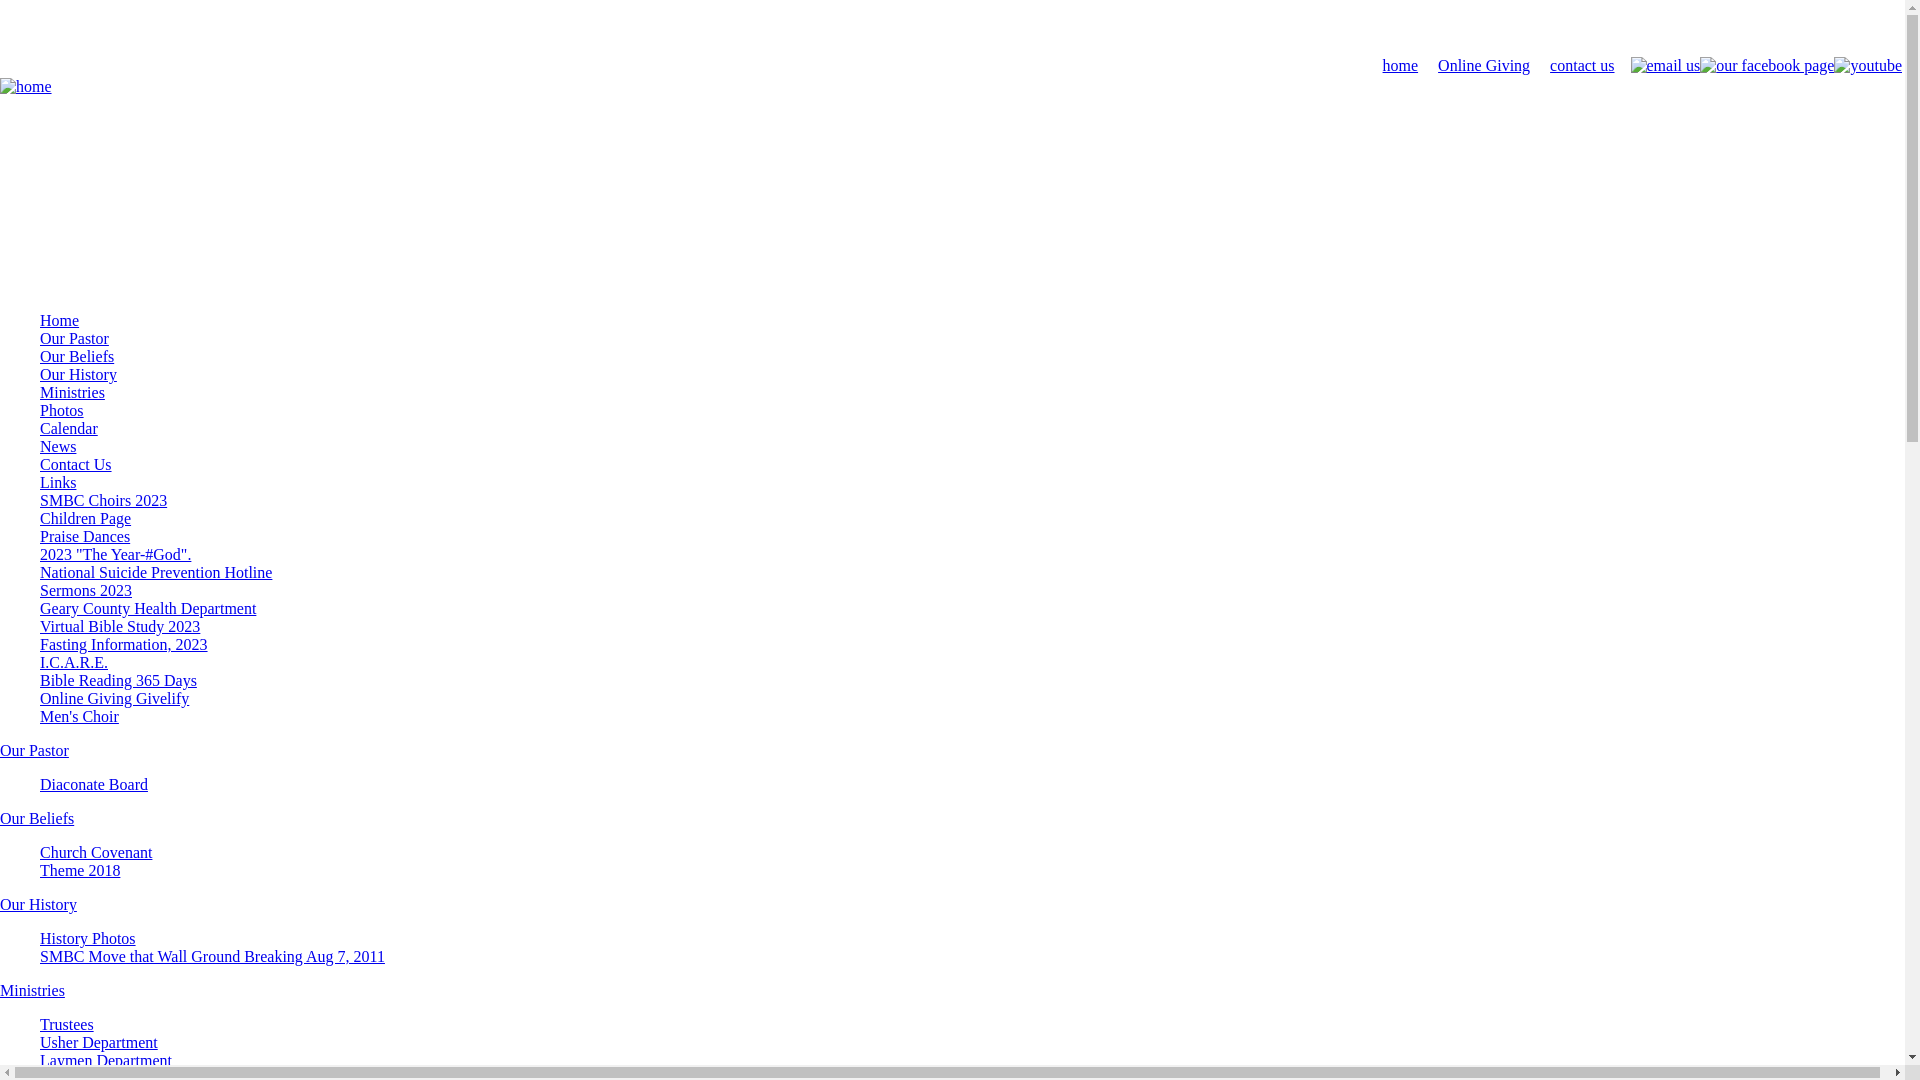 Image resolution: width=1920 pixels, height=1080 pixels. I want to click on Second Missionary Baptist Church, so click(952, 45).